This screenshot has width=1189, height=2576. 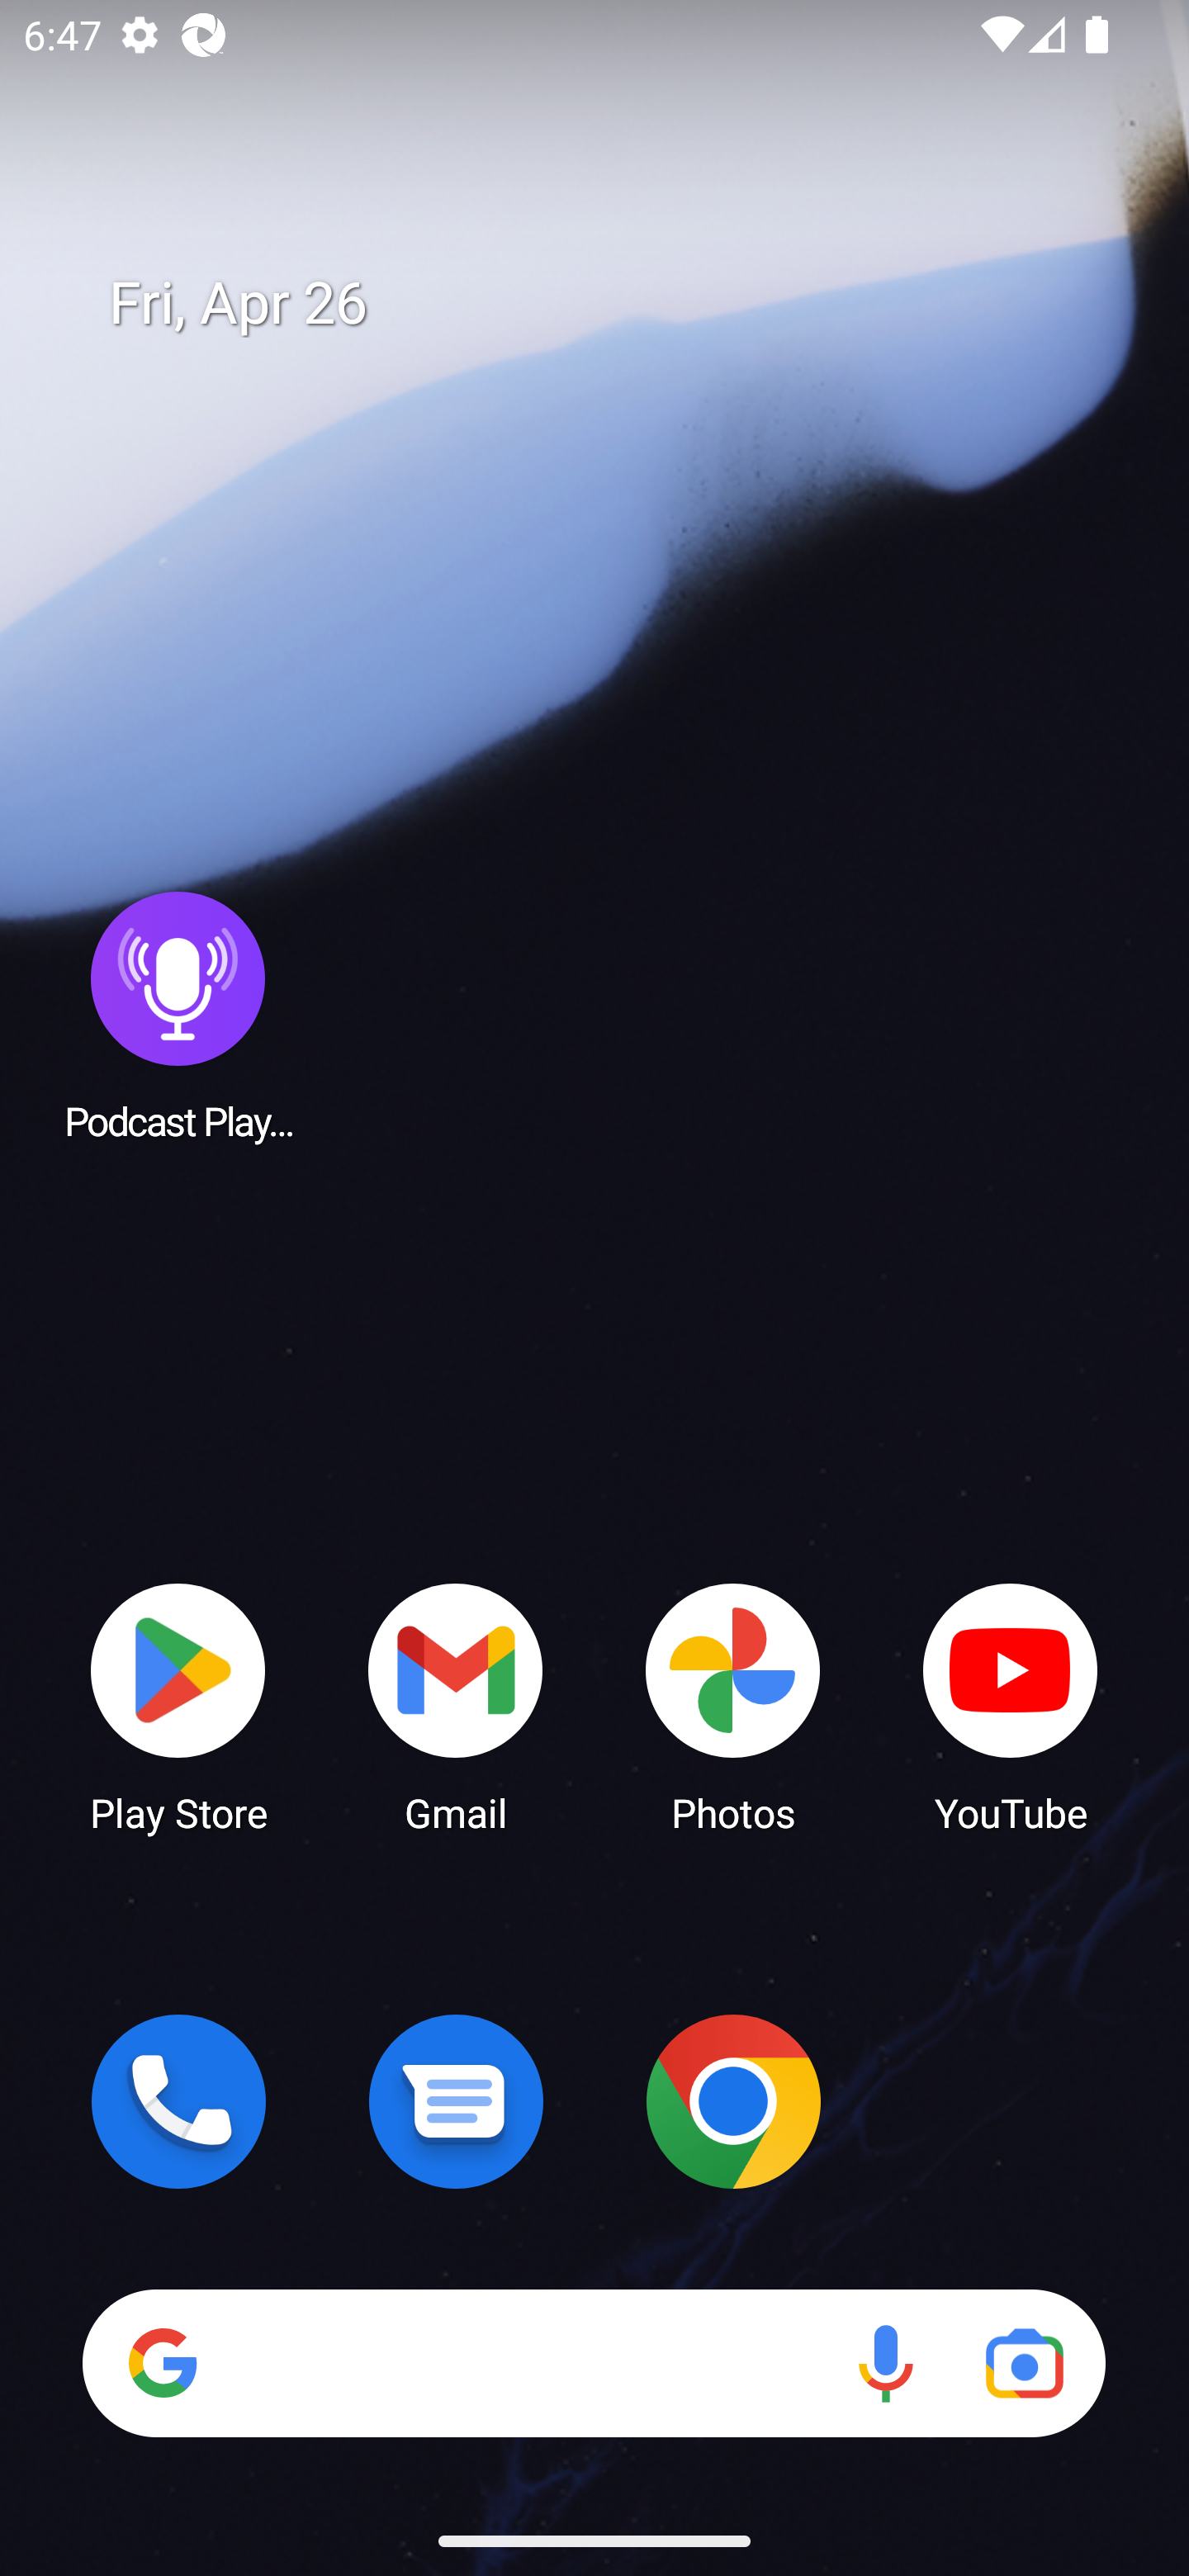 What do you see at coordinates (456, 1706) in the screenshot?
I see `Gmail` at bounding box center [456, 1706].